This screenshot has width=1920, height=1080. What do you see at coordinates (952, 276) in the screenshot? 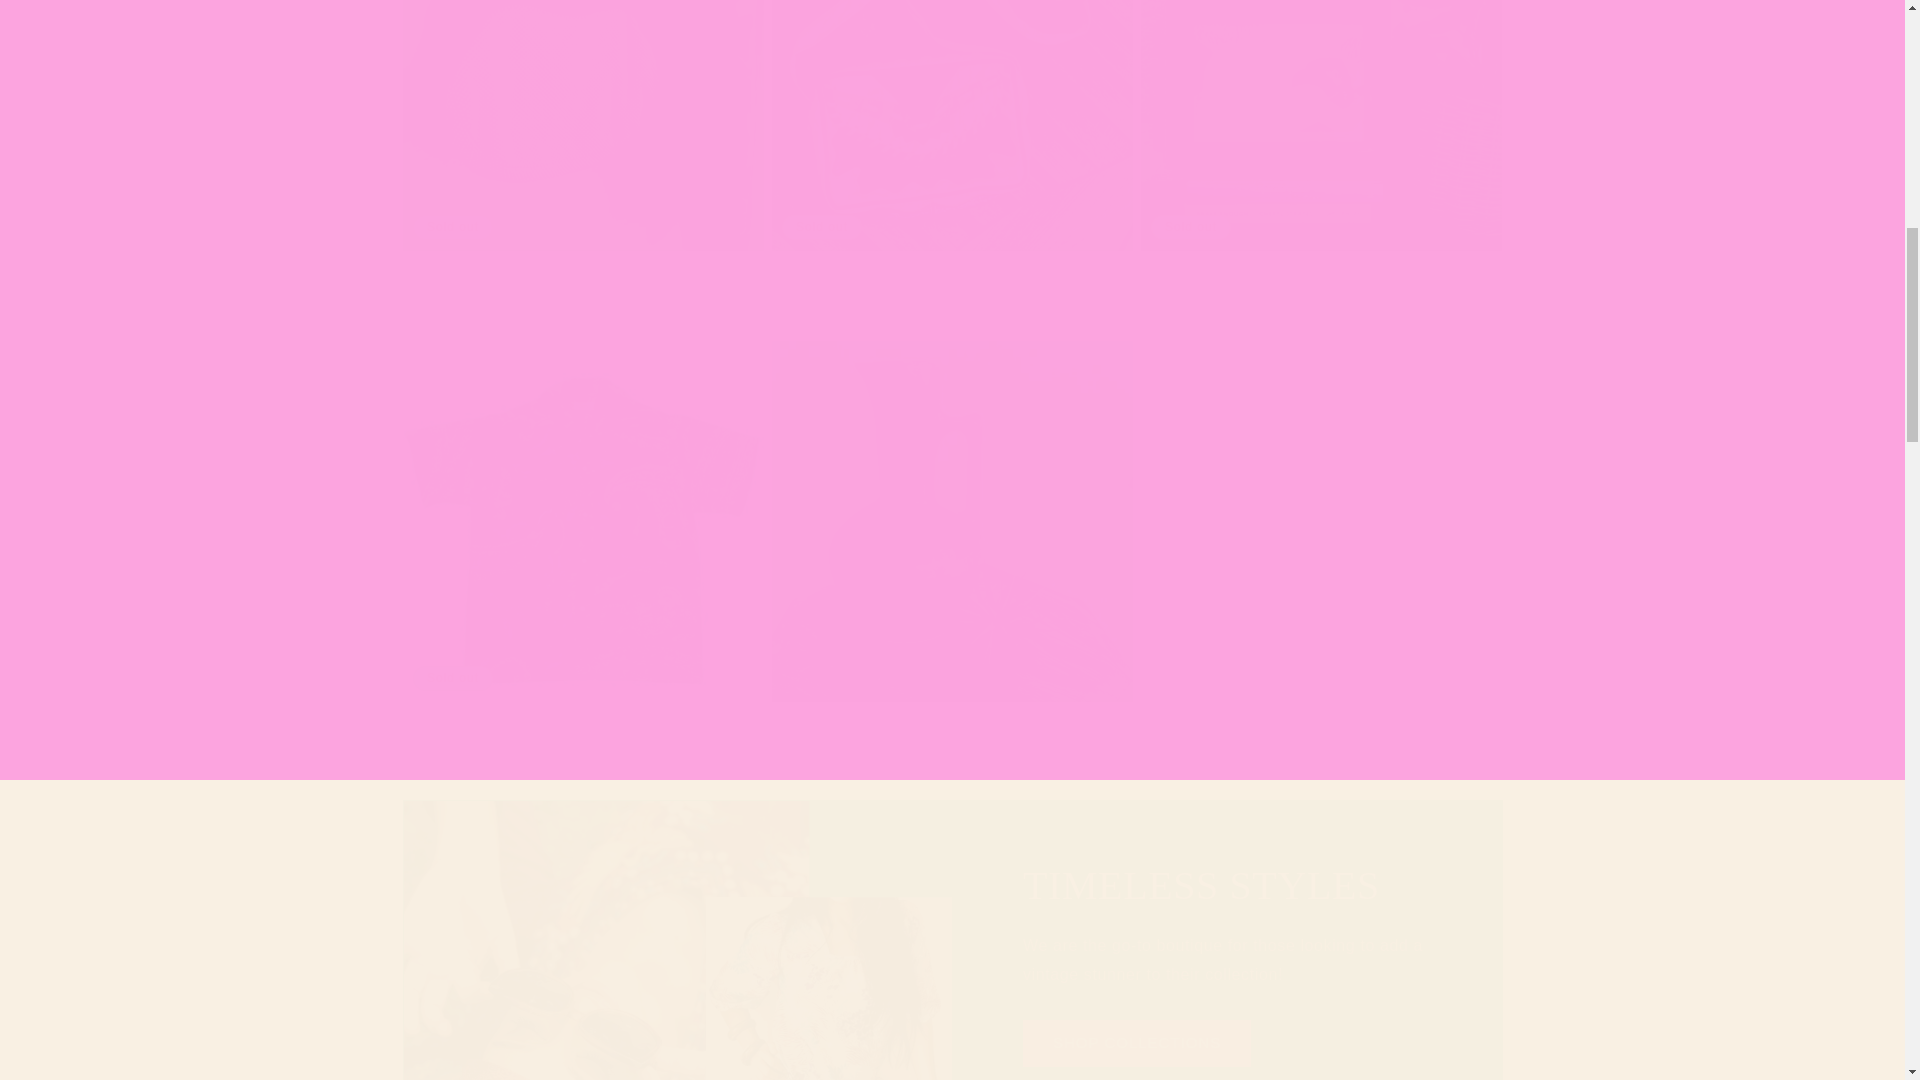
I see `Multicolored Abstract Leather Vintage Purse with Stitching` at bounding box center [952, 276].